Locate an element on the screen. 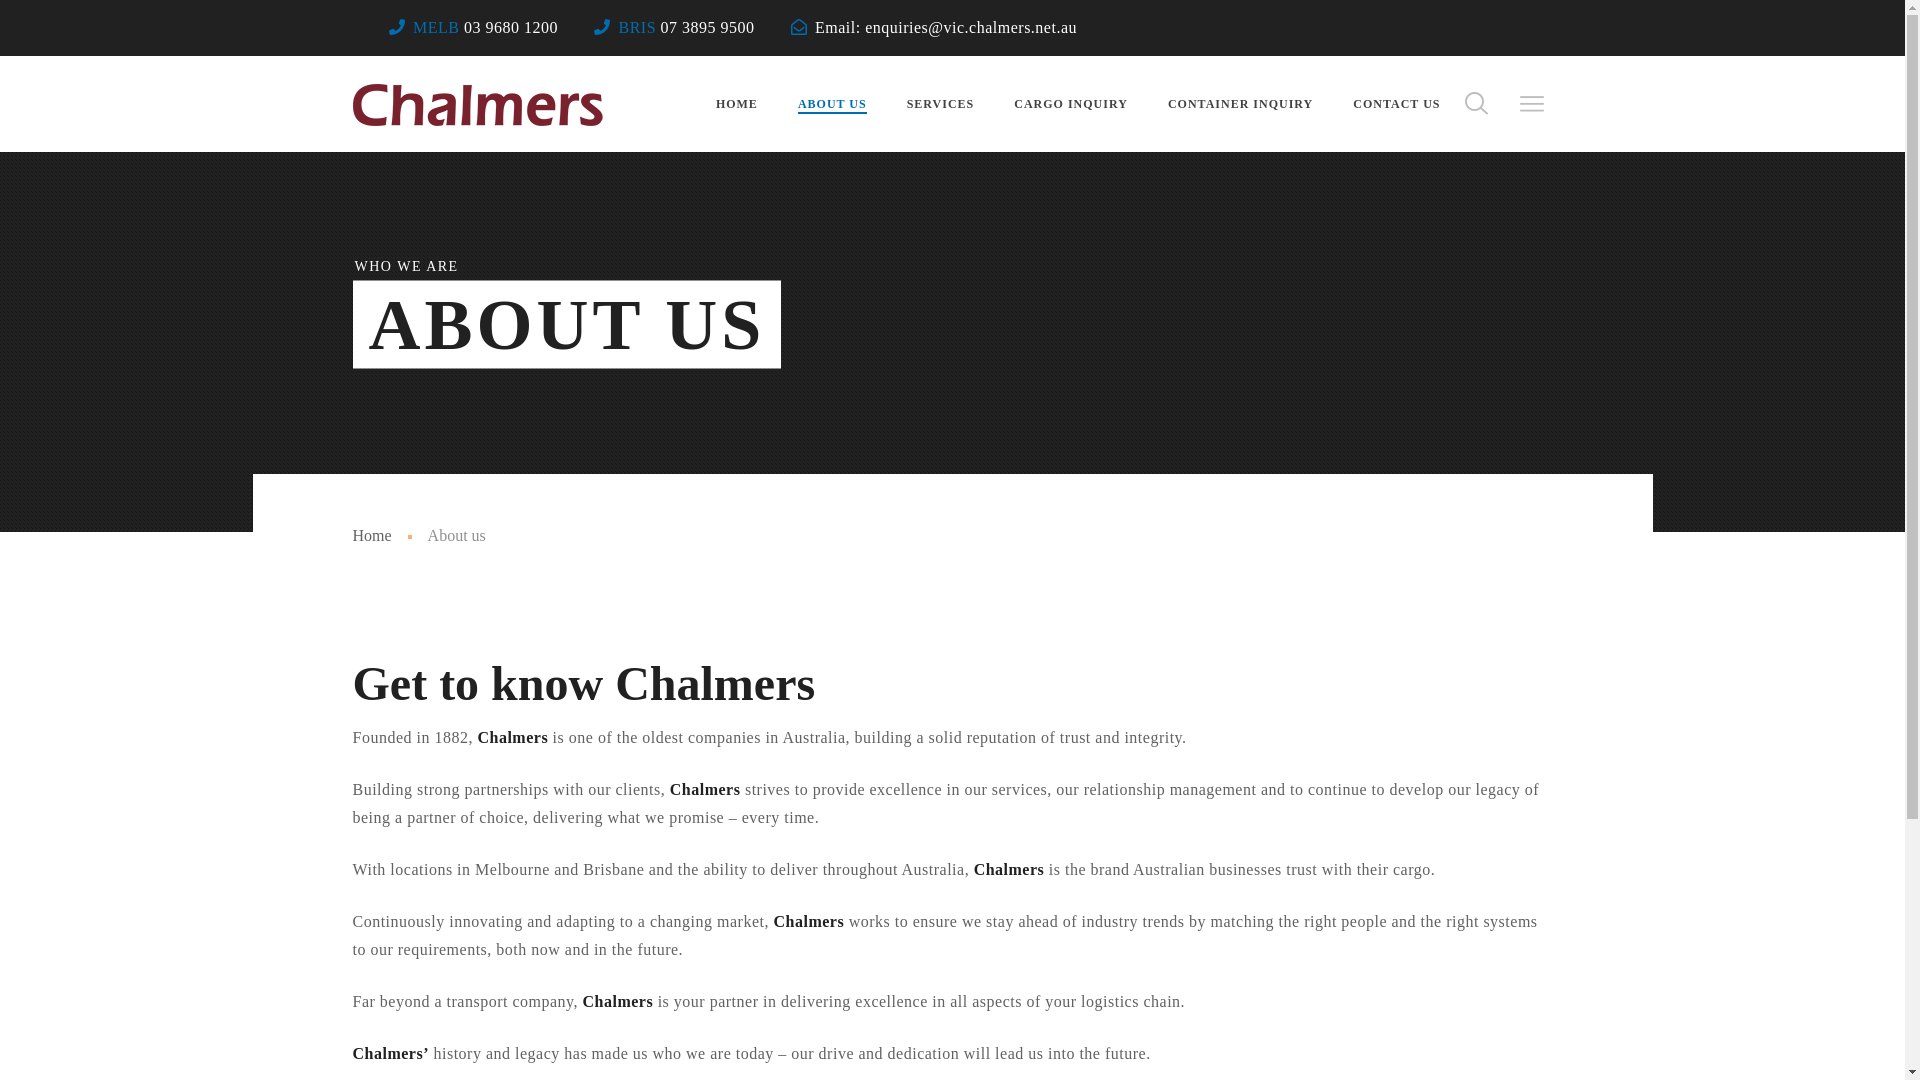 Image resolution: width=1920 pixels, height=1080 pixels. BRIS 07 3895 9500 is located at coordinates (686, 28).